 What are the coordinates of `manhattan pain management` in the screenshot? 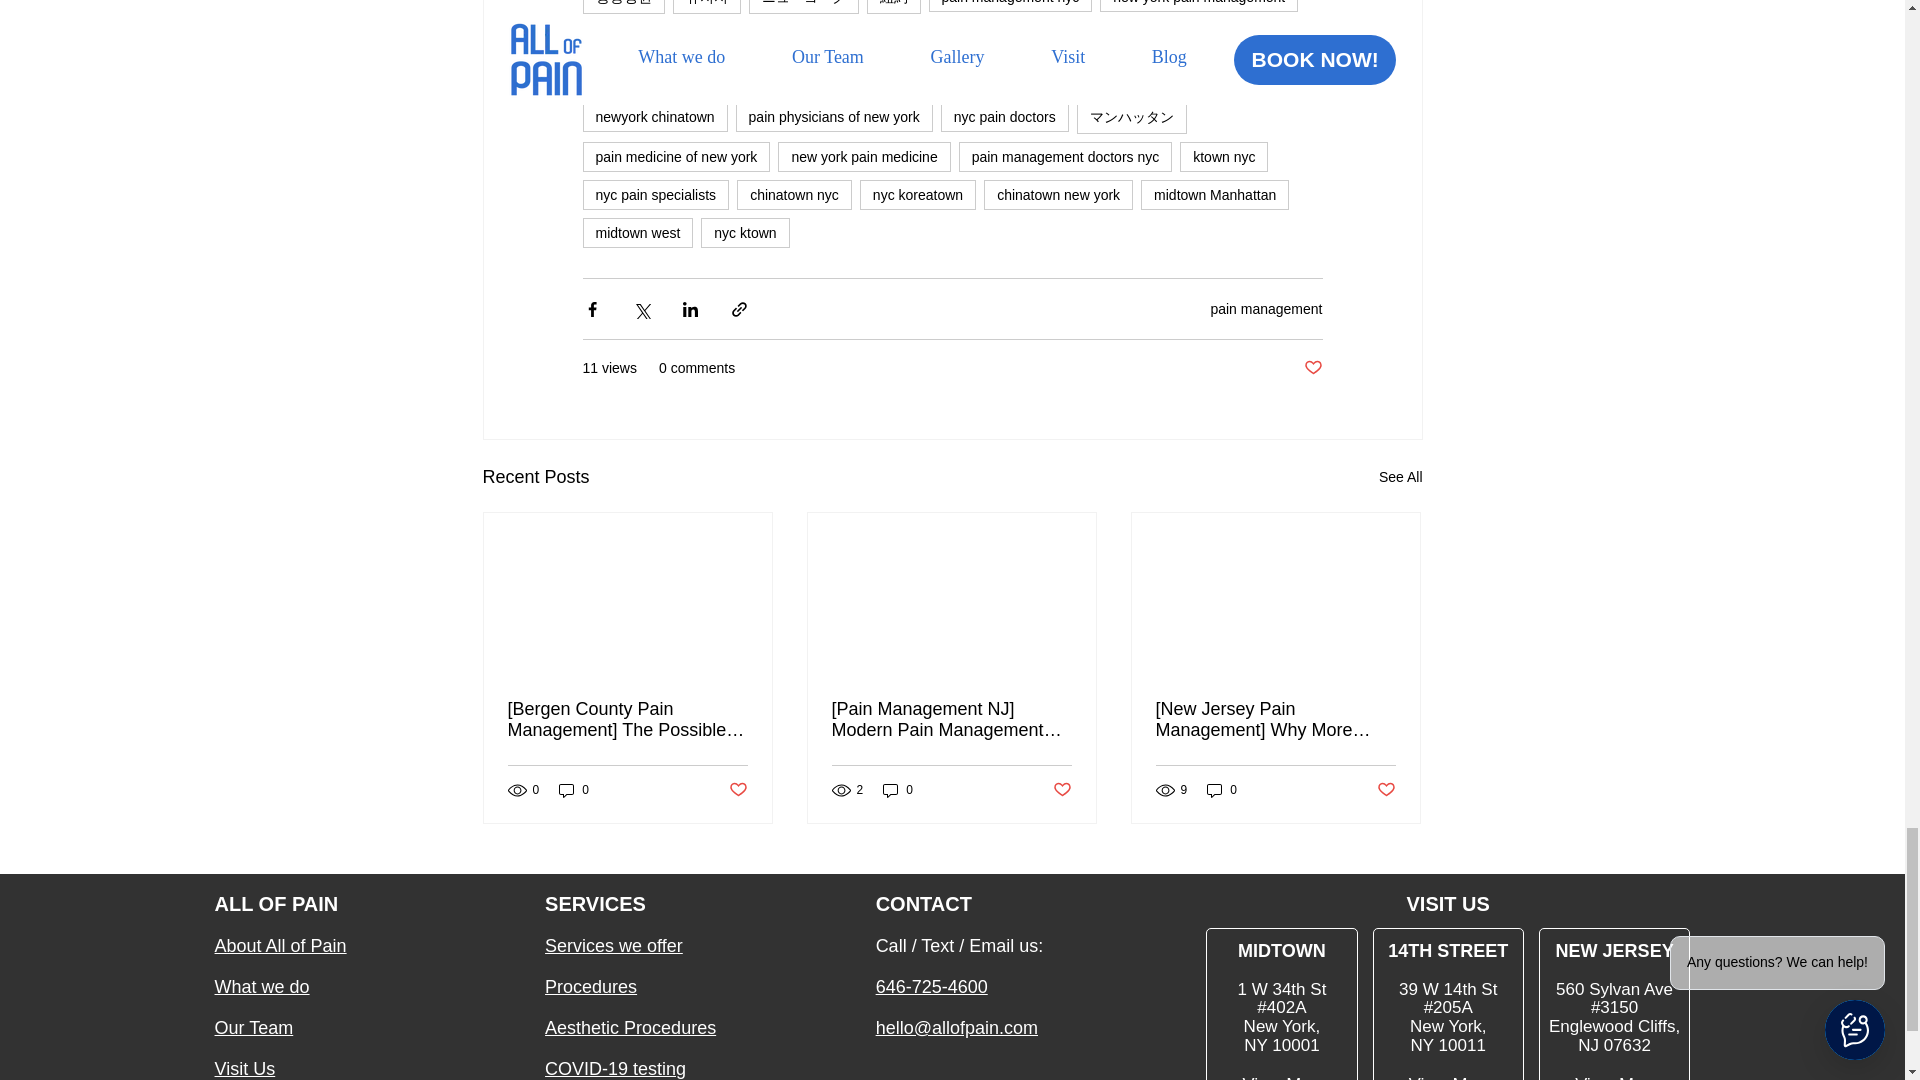 It's located at (685, 36).